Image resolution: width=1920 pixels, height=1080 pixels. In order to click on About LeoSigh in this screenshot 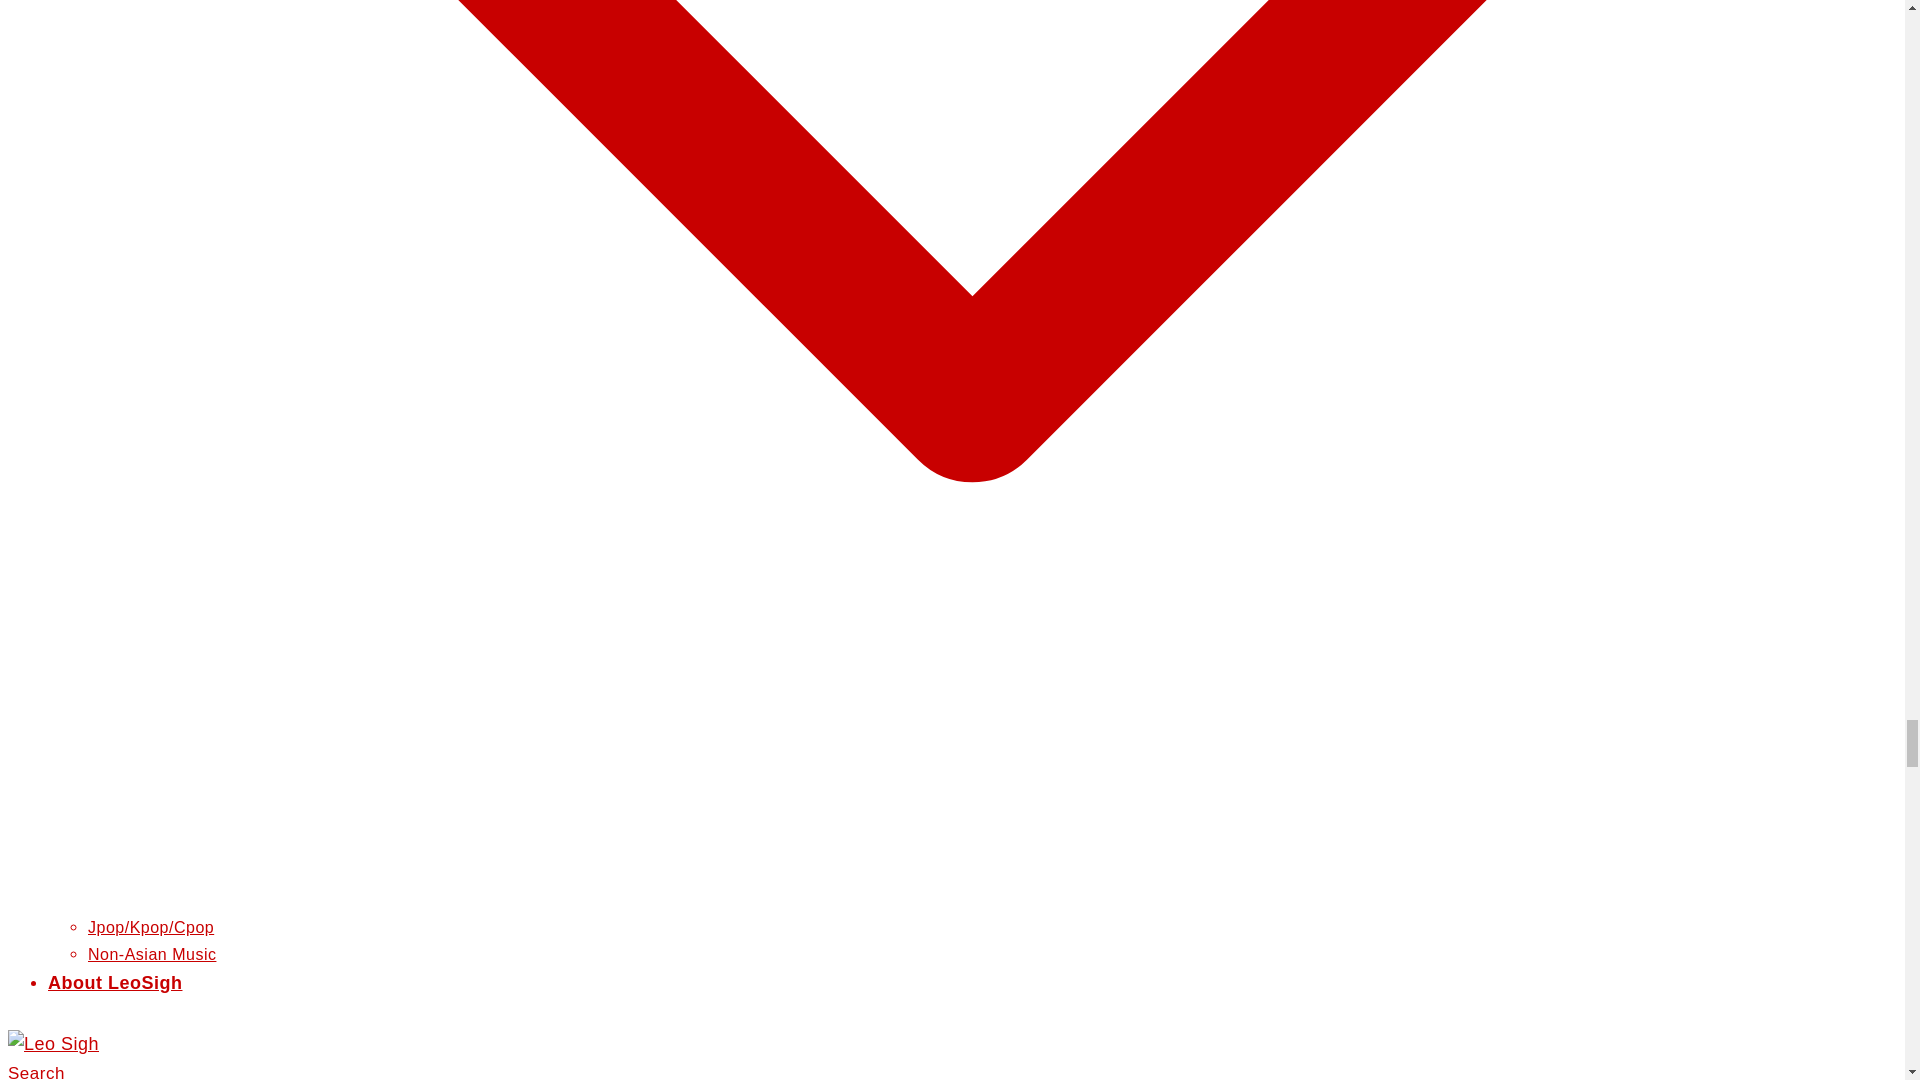, I will do `click(115, 983)`.